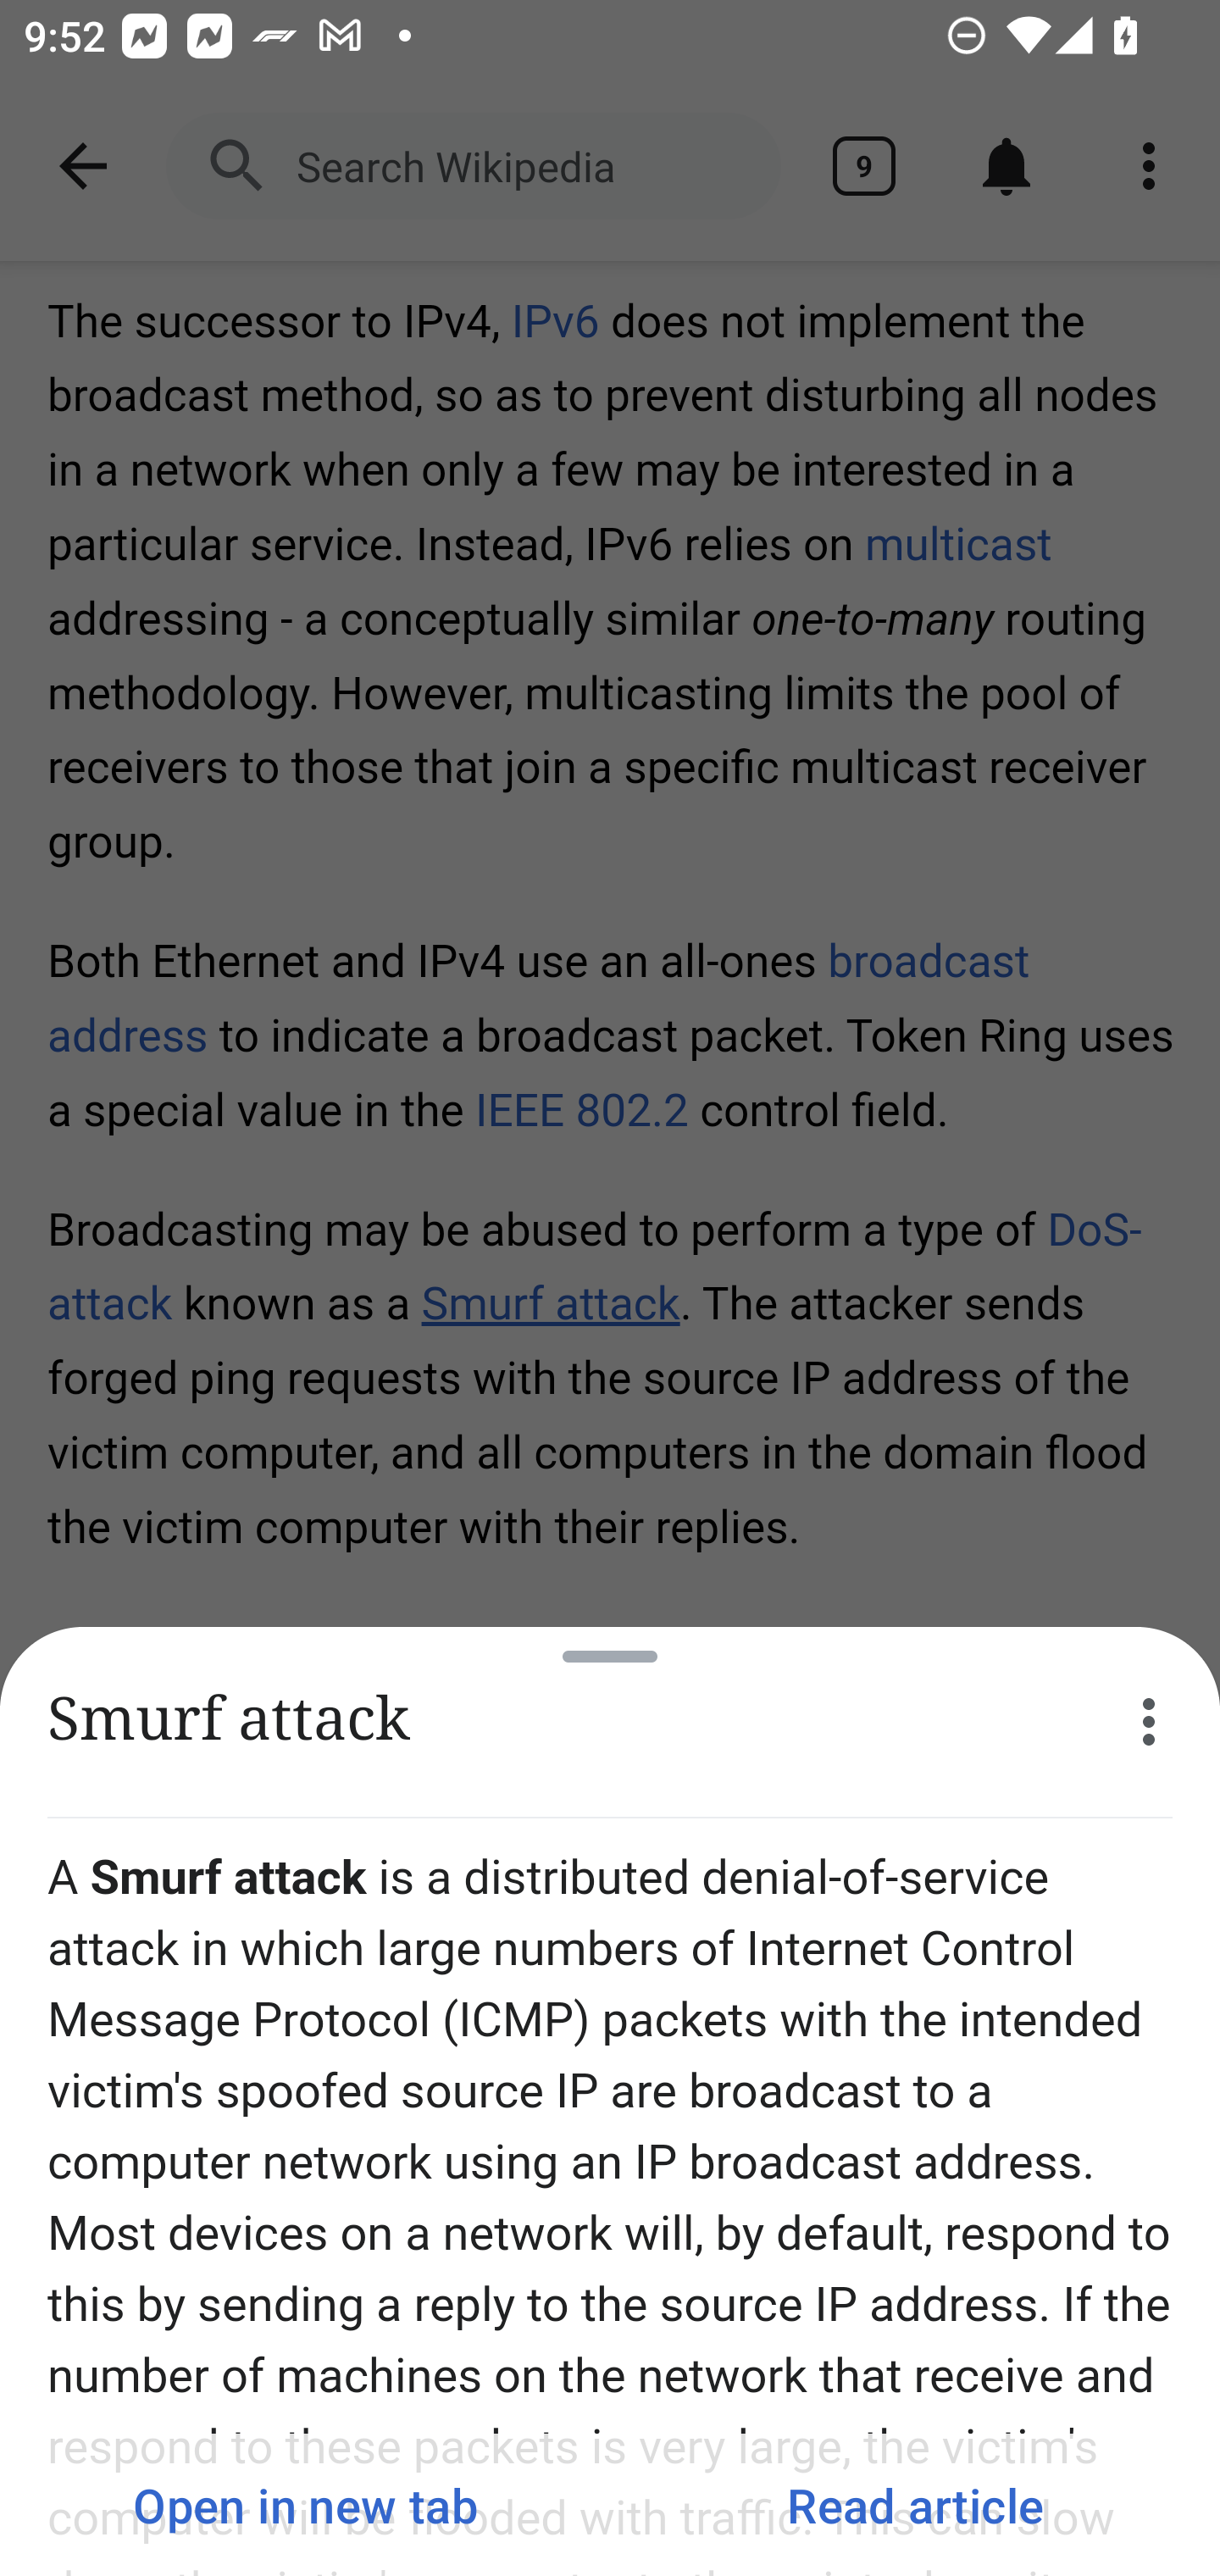 The width and height of the screenshot is (1220, 2576). I want to click on More options, so click(1149, 1722).